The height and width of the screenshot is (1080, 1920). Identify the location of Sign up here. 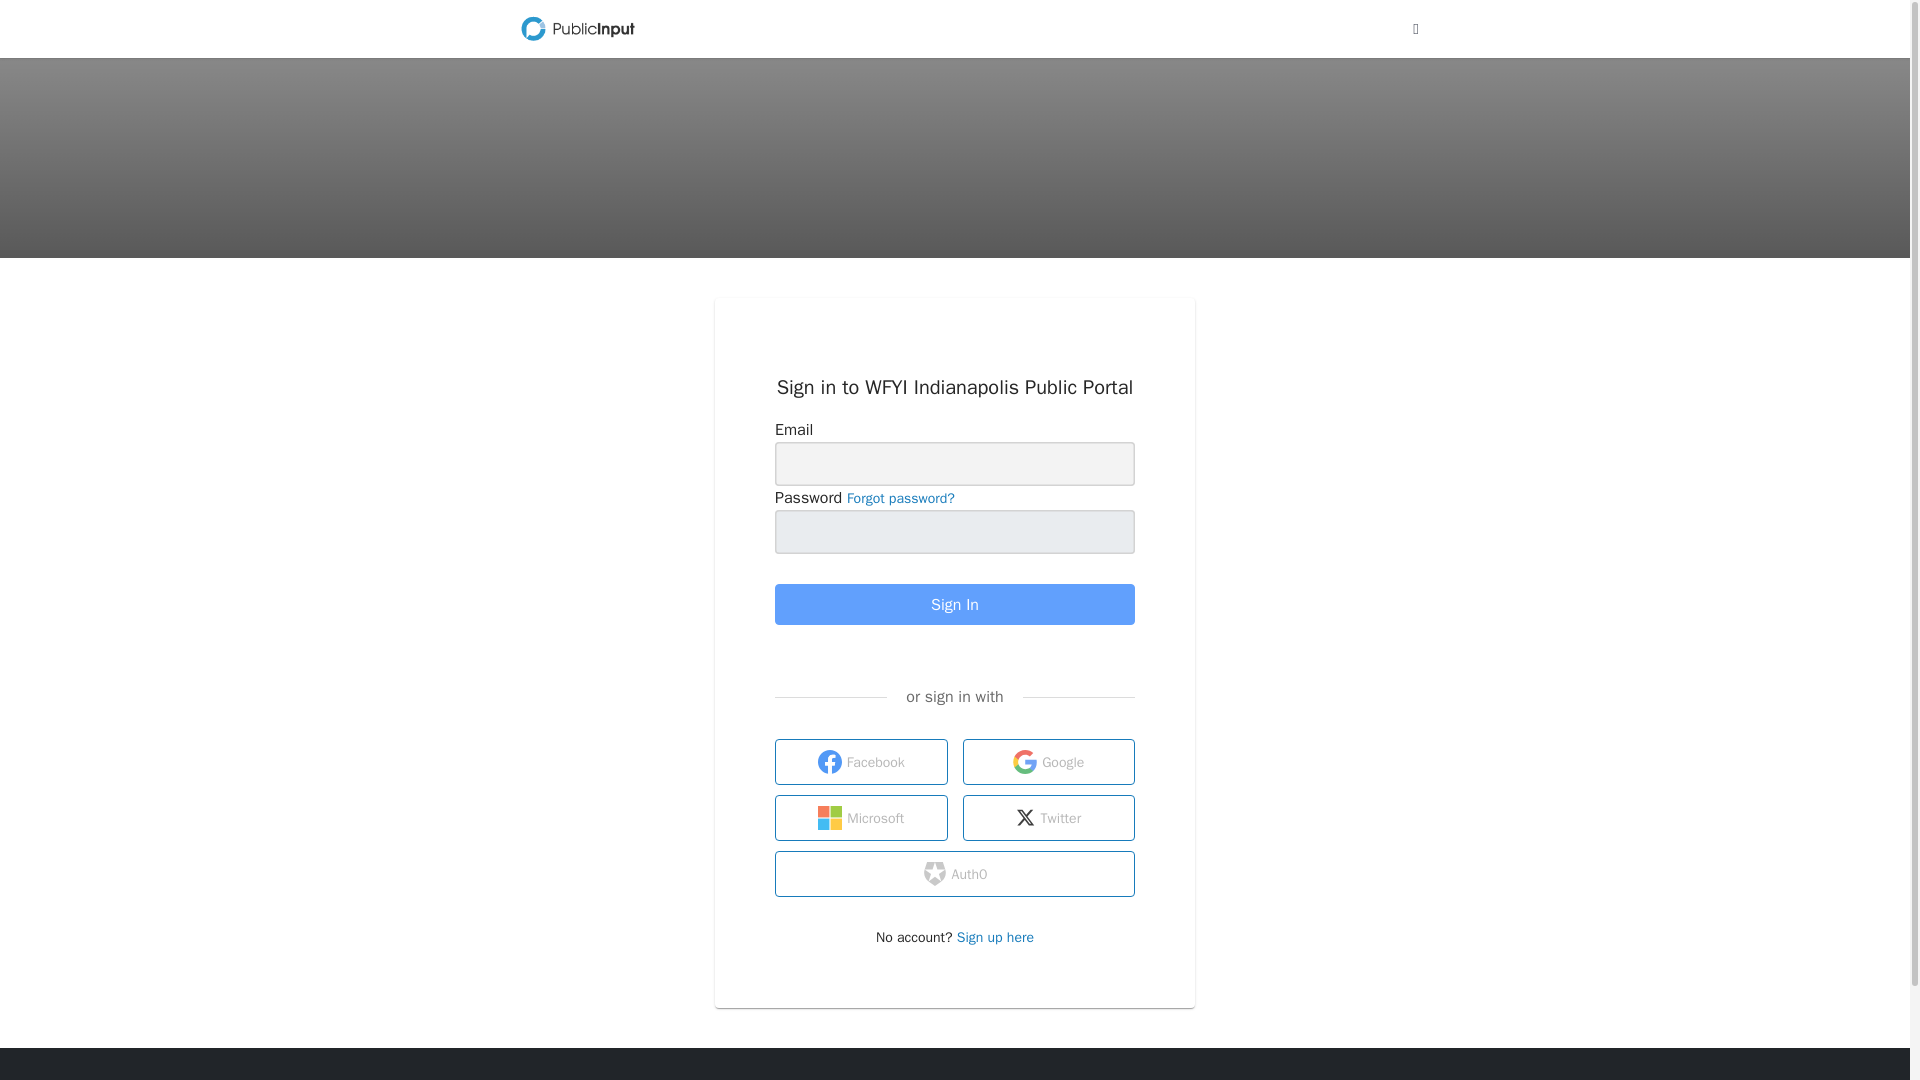
(995, 937).